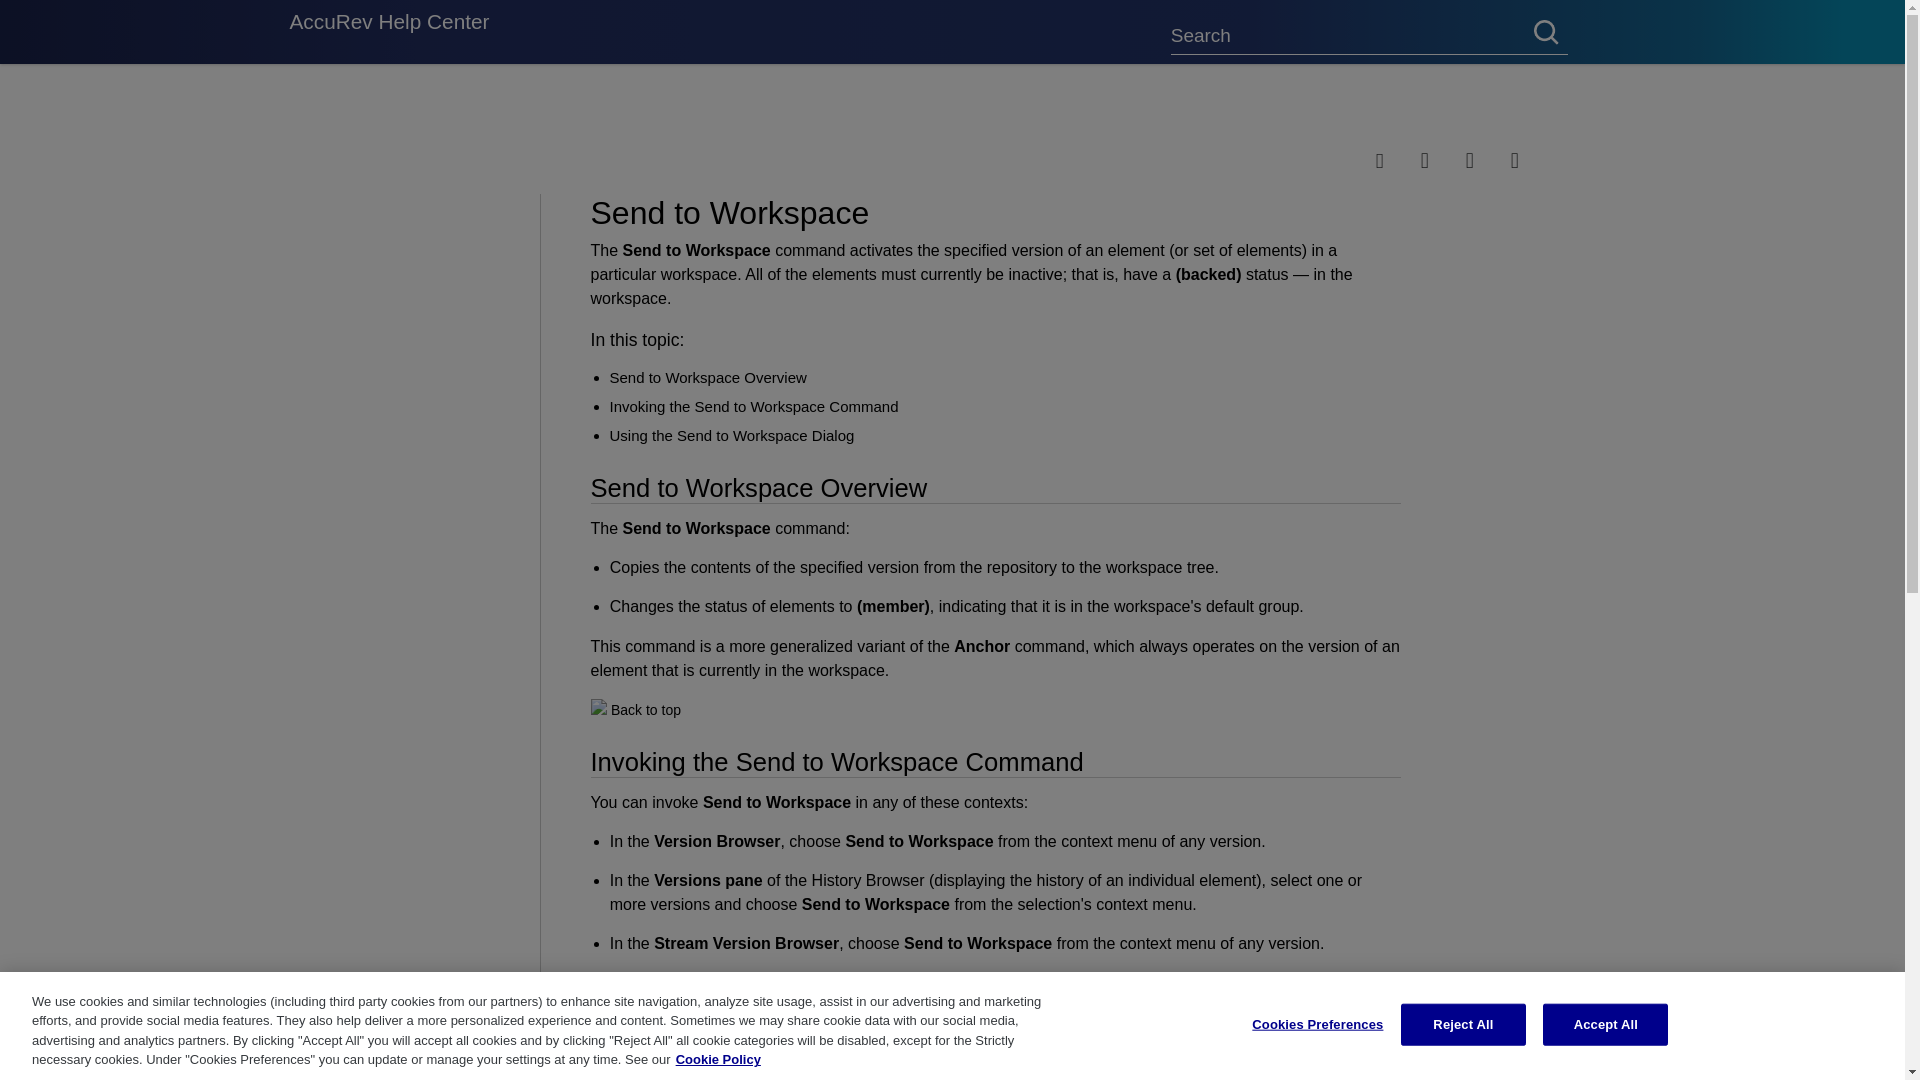  What do you see at coordinates (1488, 160) in the screenshot?
I see `Remove all search highlights` at bounding box center [1488, 160].